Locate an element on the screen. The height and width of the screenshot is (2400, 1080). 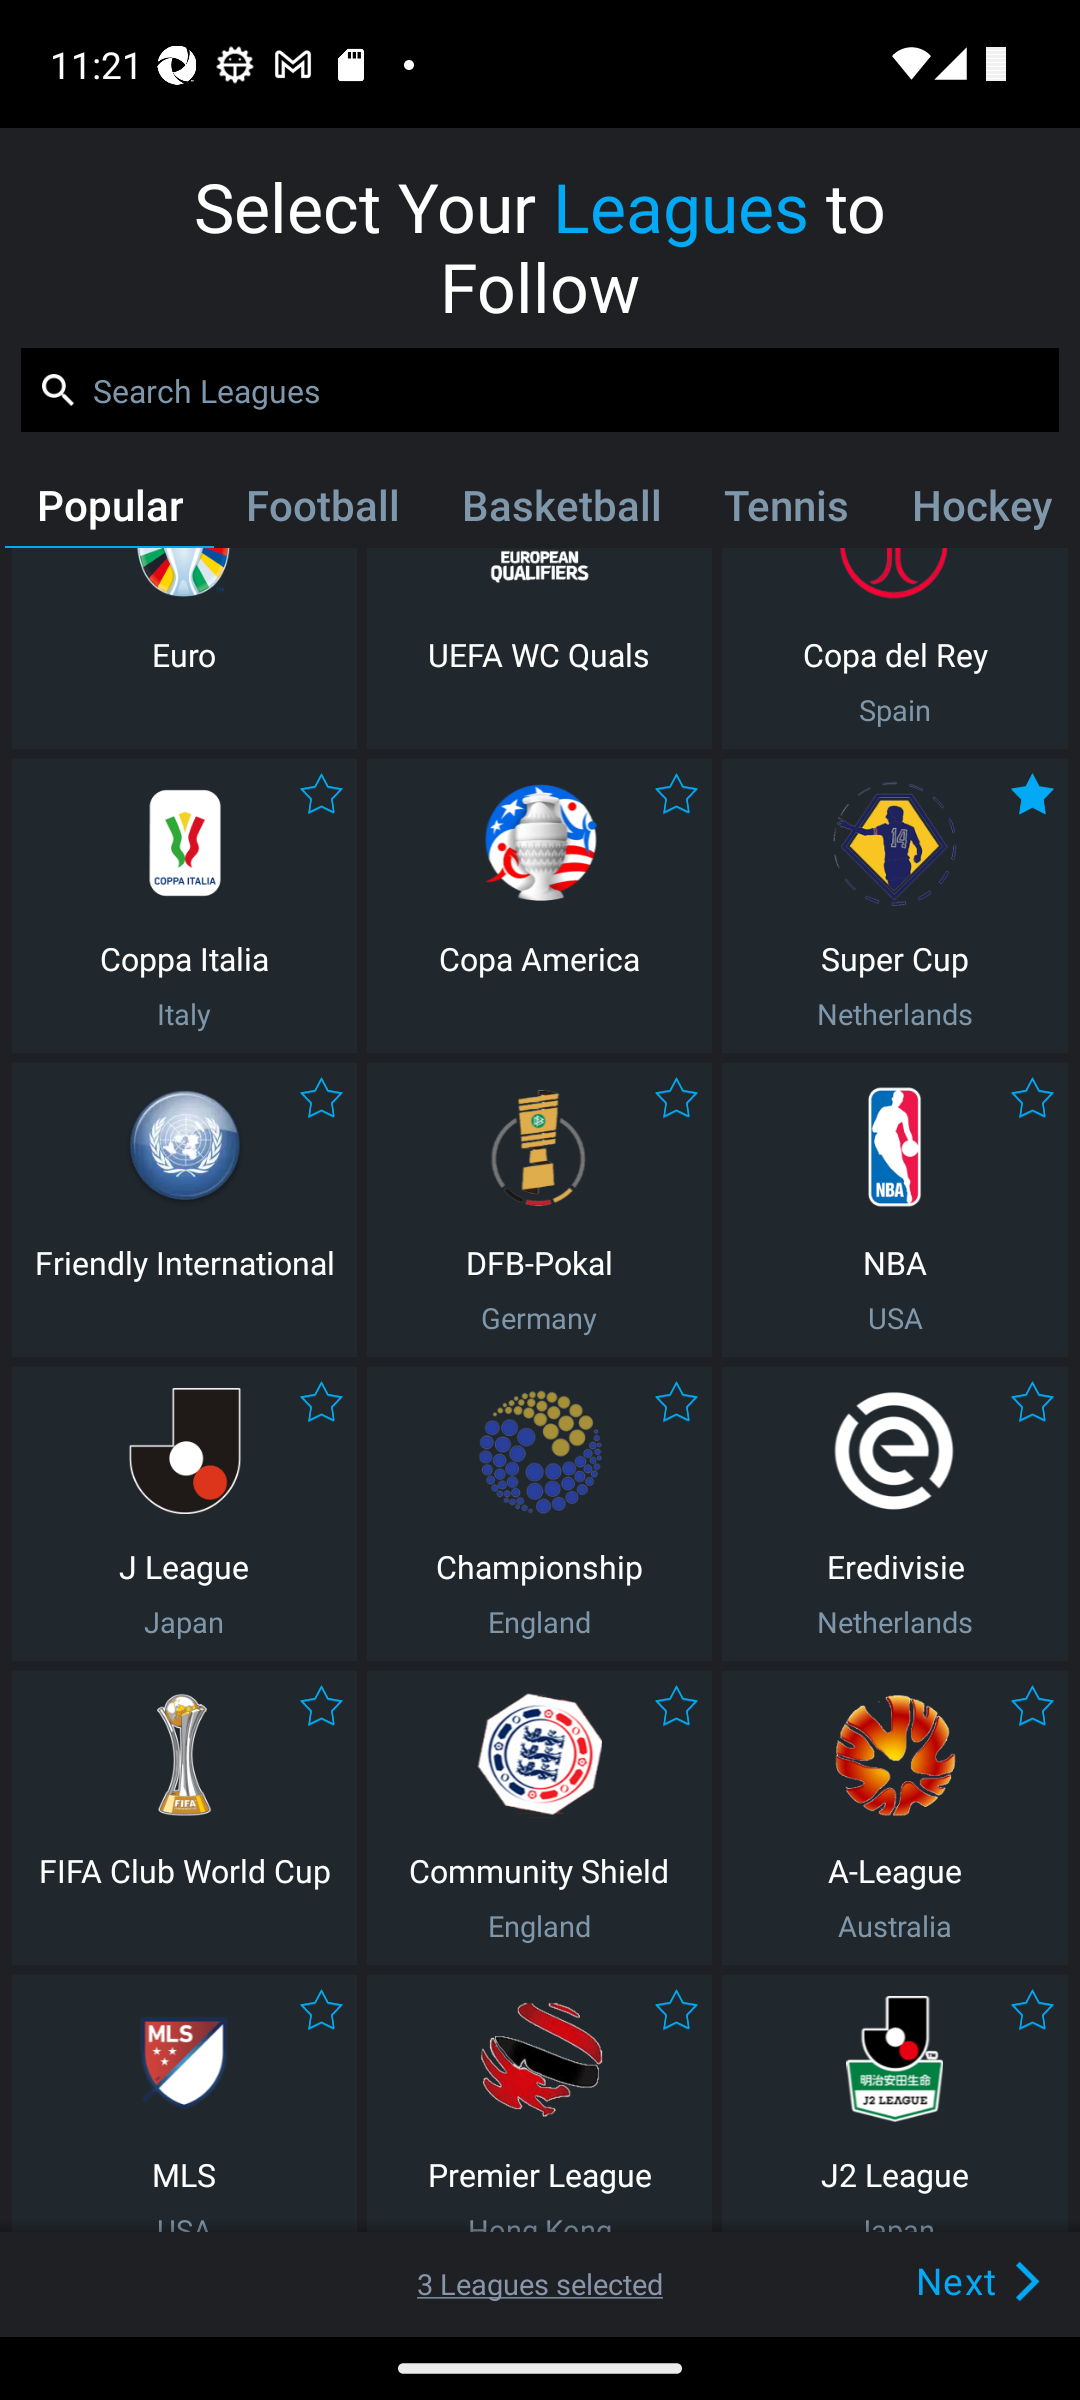
Eredivisie Netherlands is located at coordinates (895, 1514).